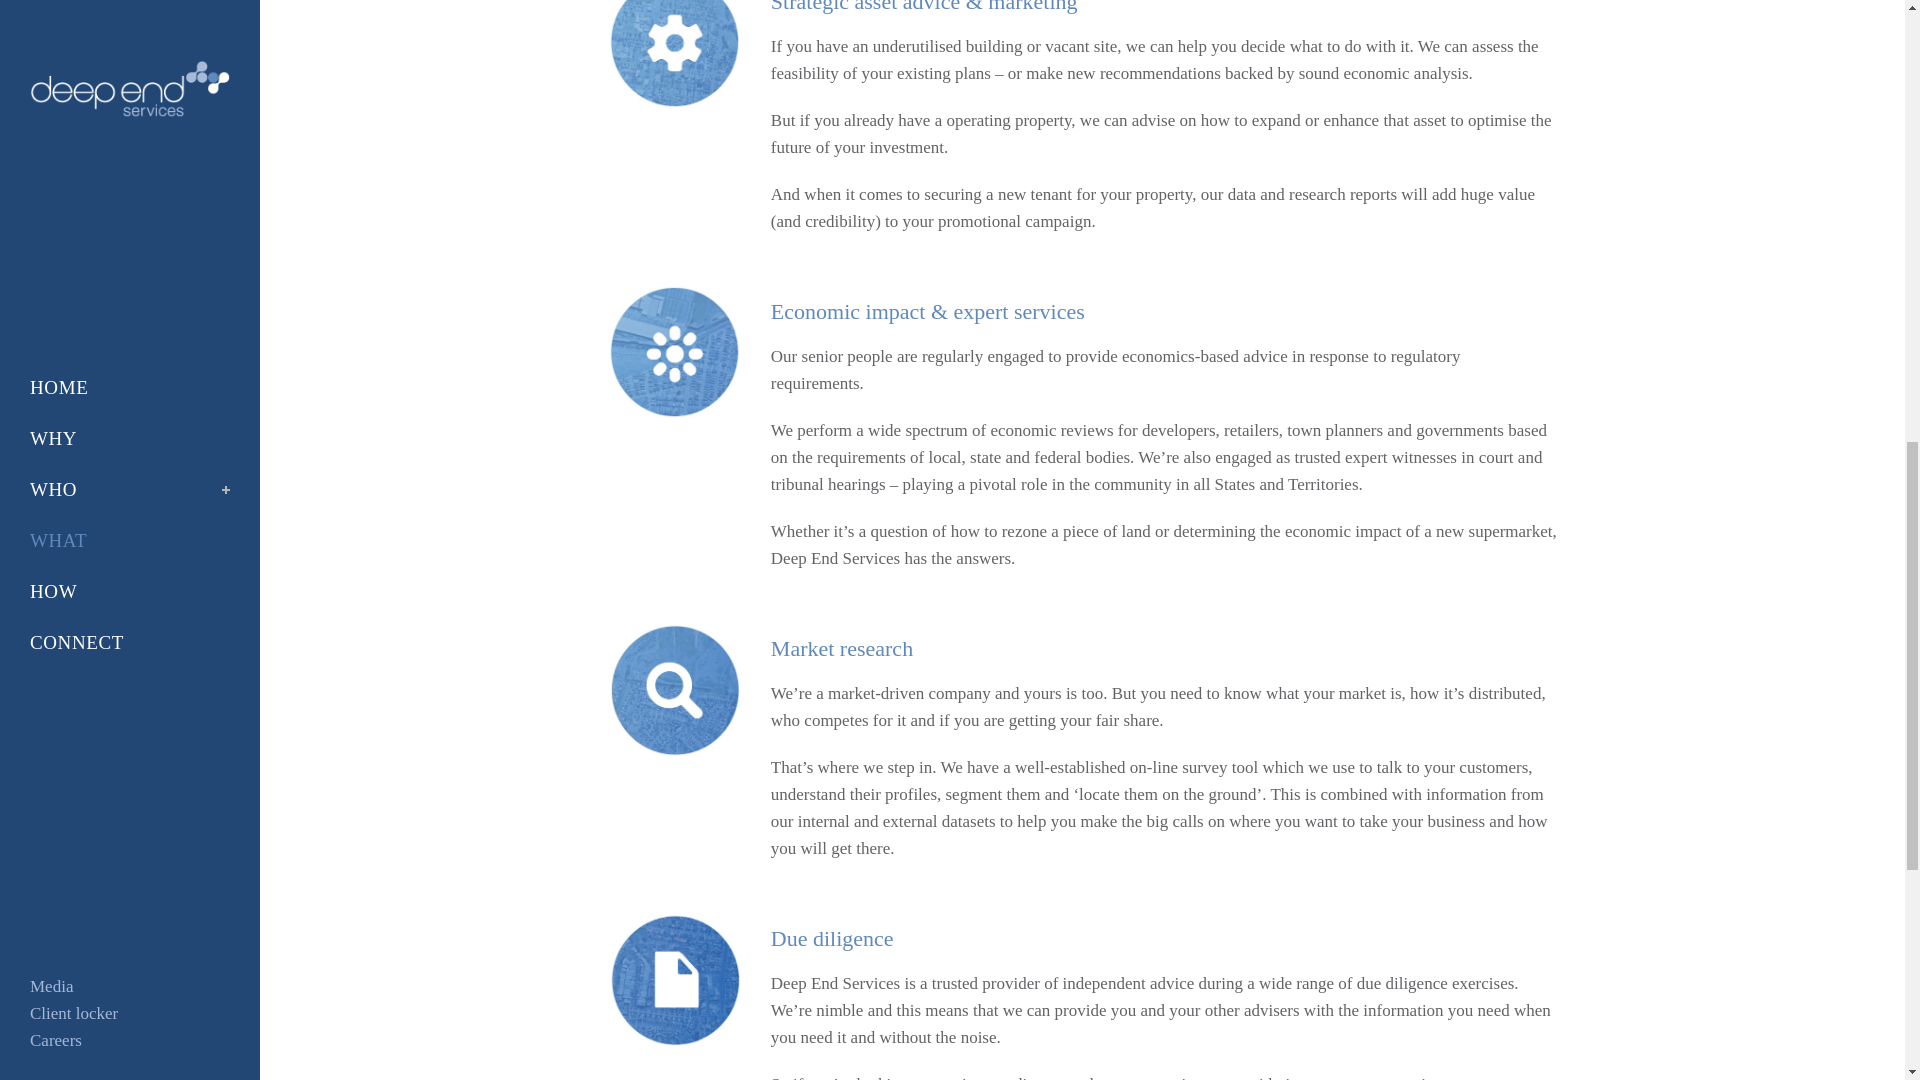 The width and height of the screenshot is (1920, 1080). What do you see at coordinates (674, 690) in the screenshot?
I see `icons-what-05` at bounding box center [674, 690].